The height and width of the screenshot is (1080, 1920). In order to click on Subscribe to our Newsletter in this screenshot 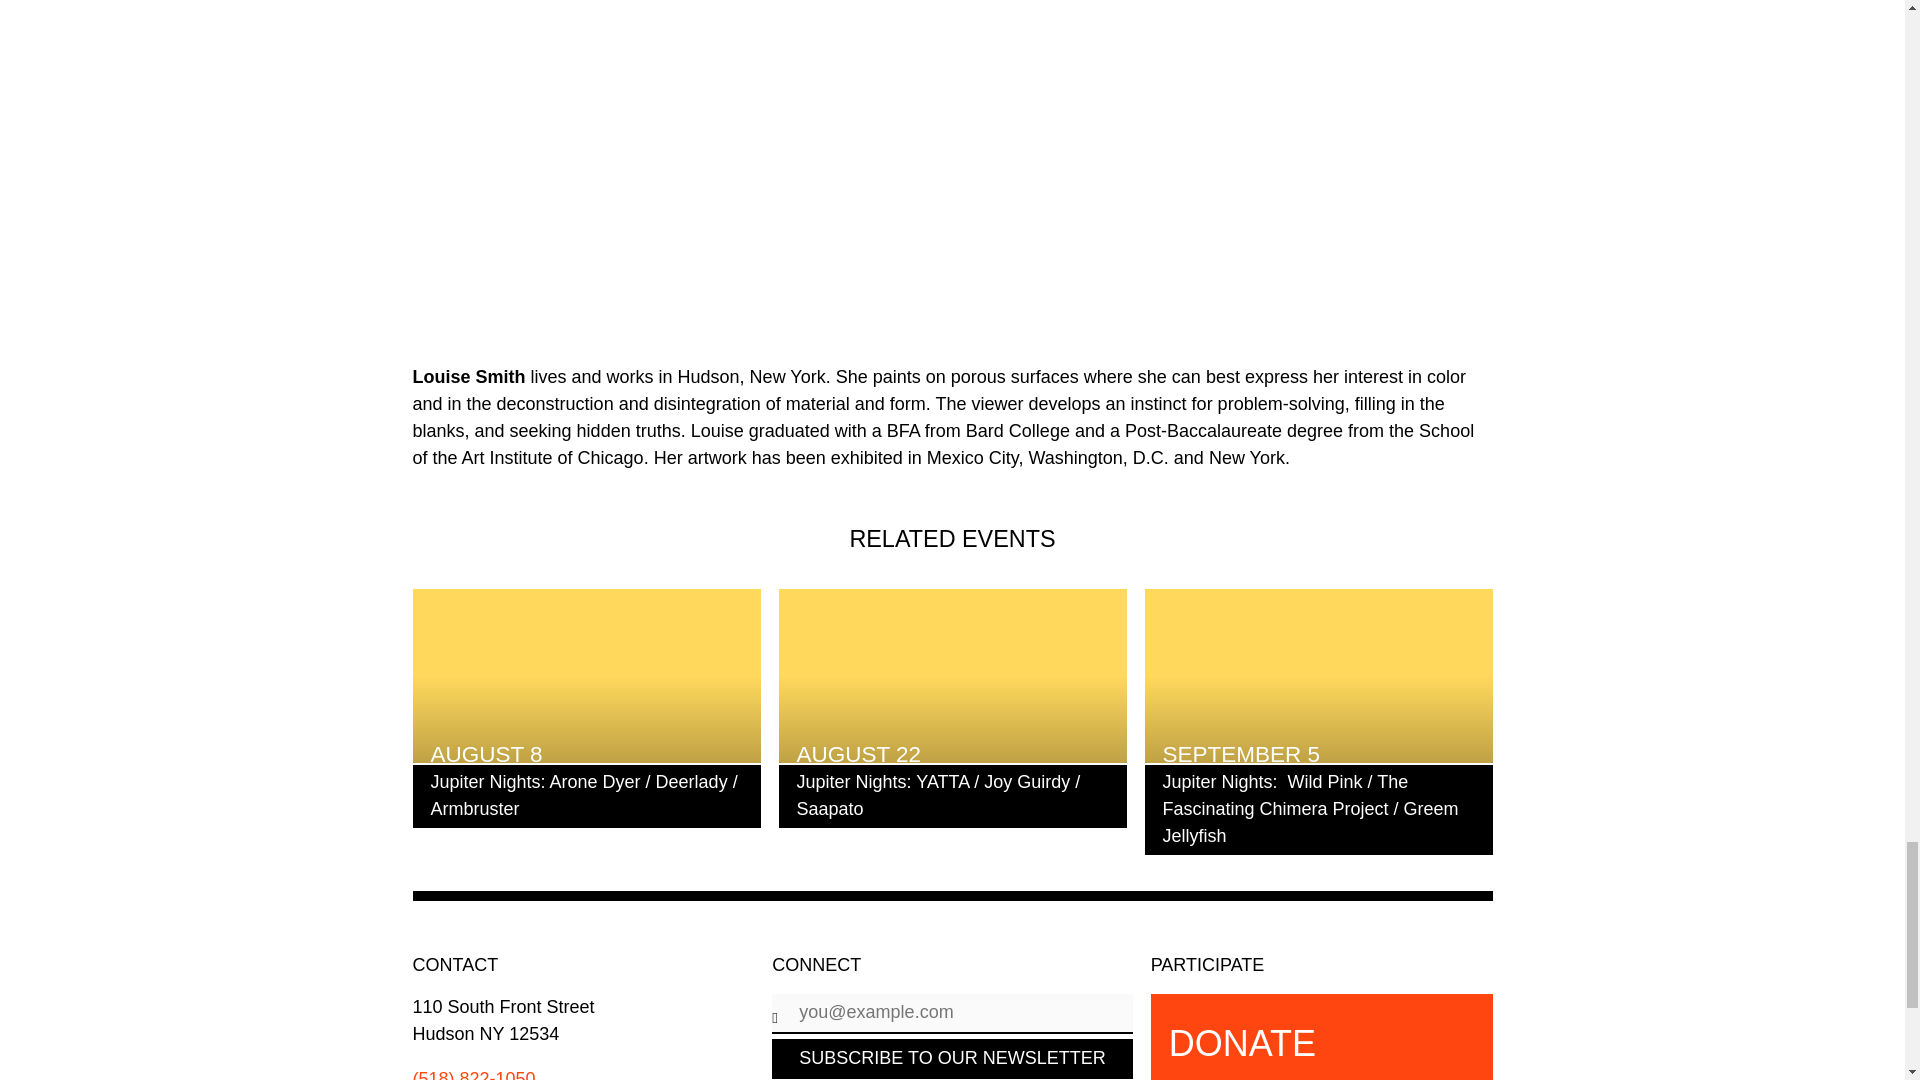, I will do `click(952, 1058)`.